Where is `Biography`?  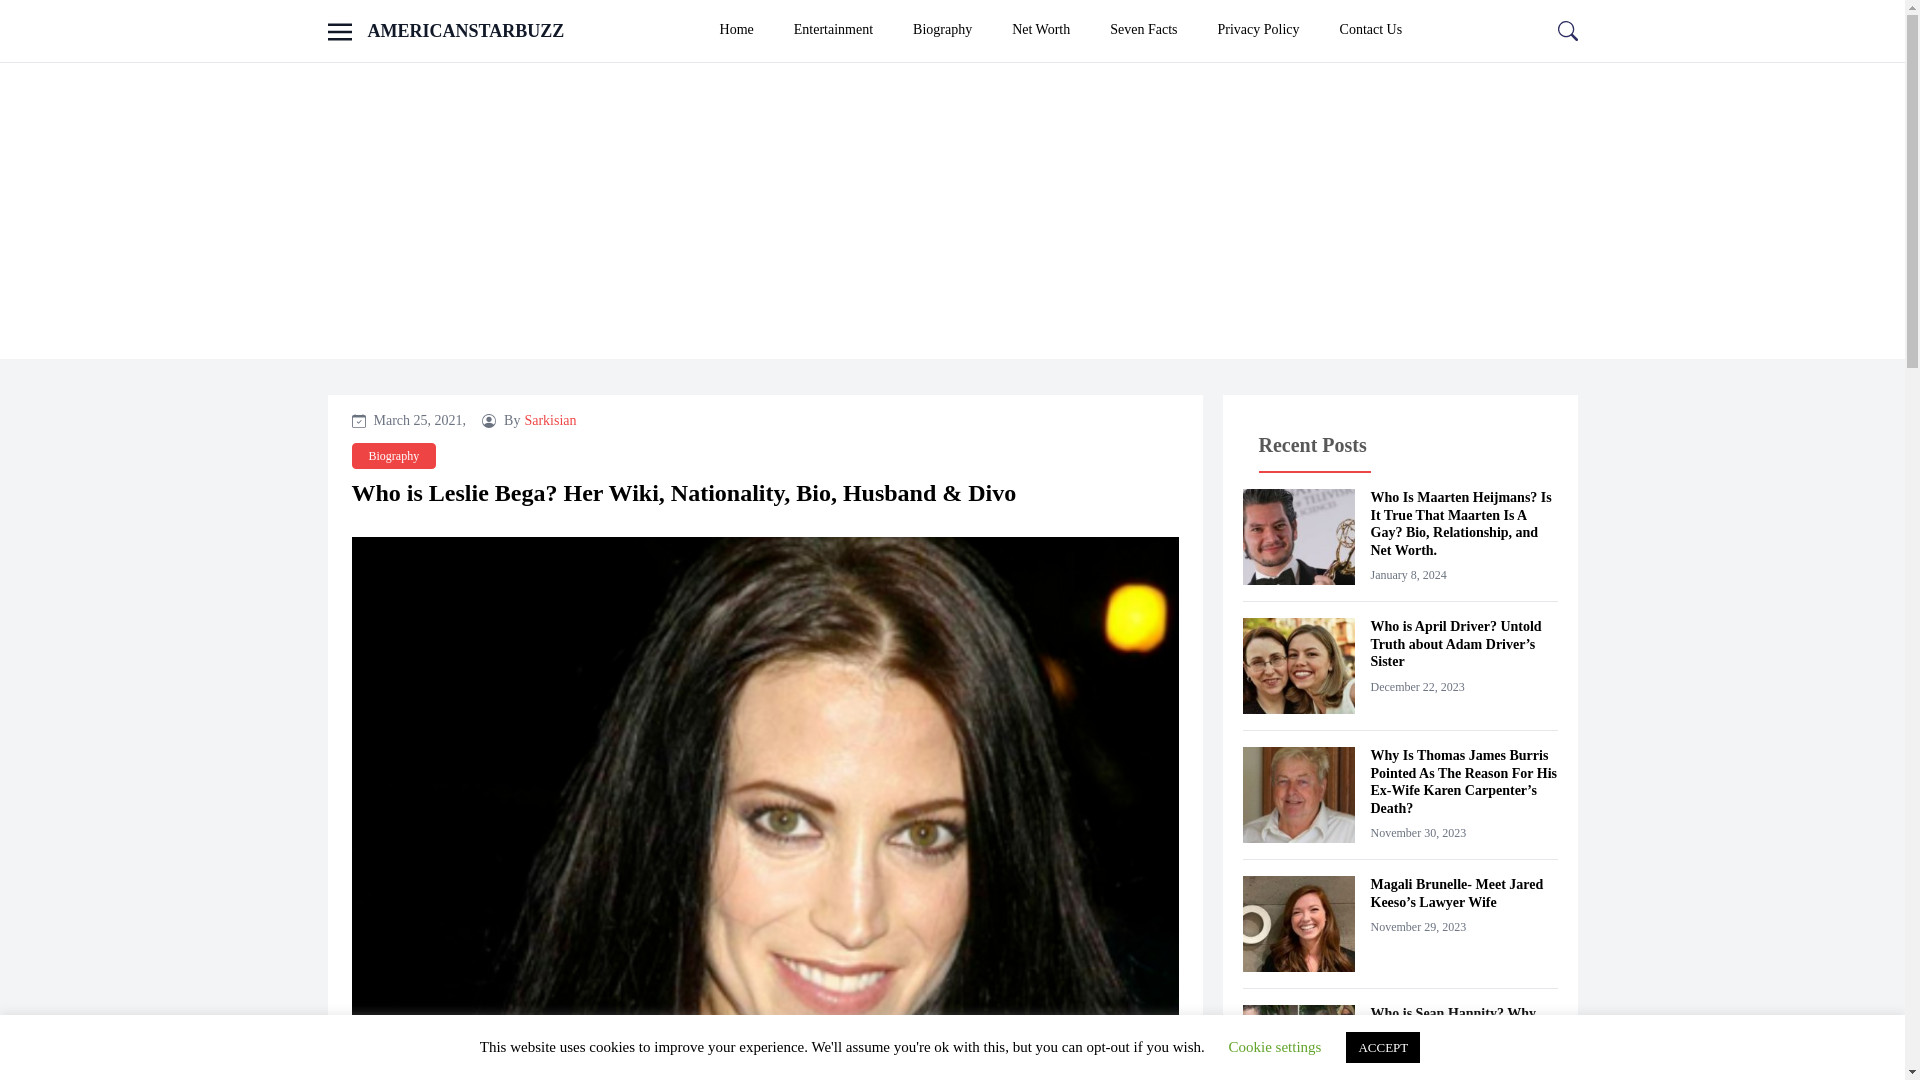
Biography is located at coordinates (394, 455).